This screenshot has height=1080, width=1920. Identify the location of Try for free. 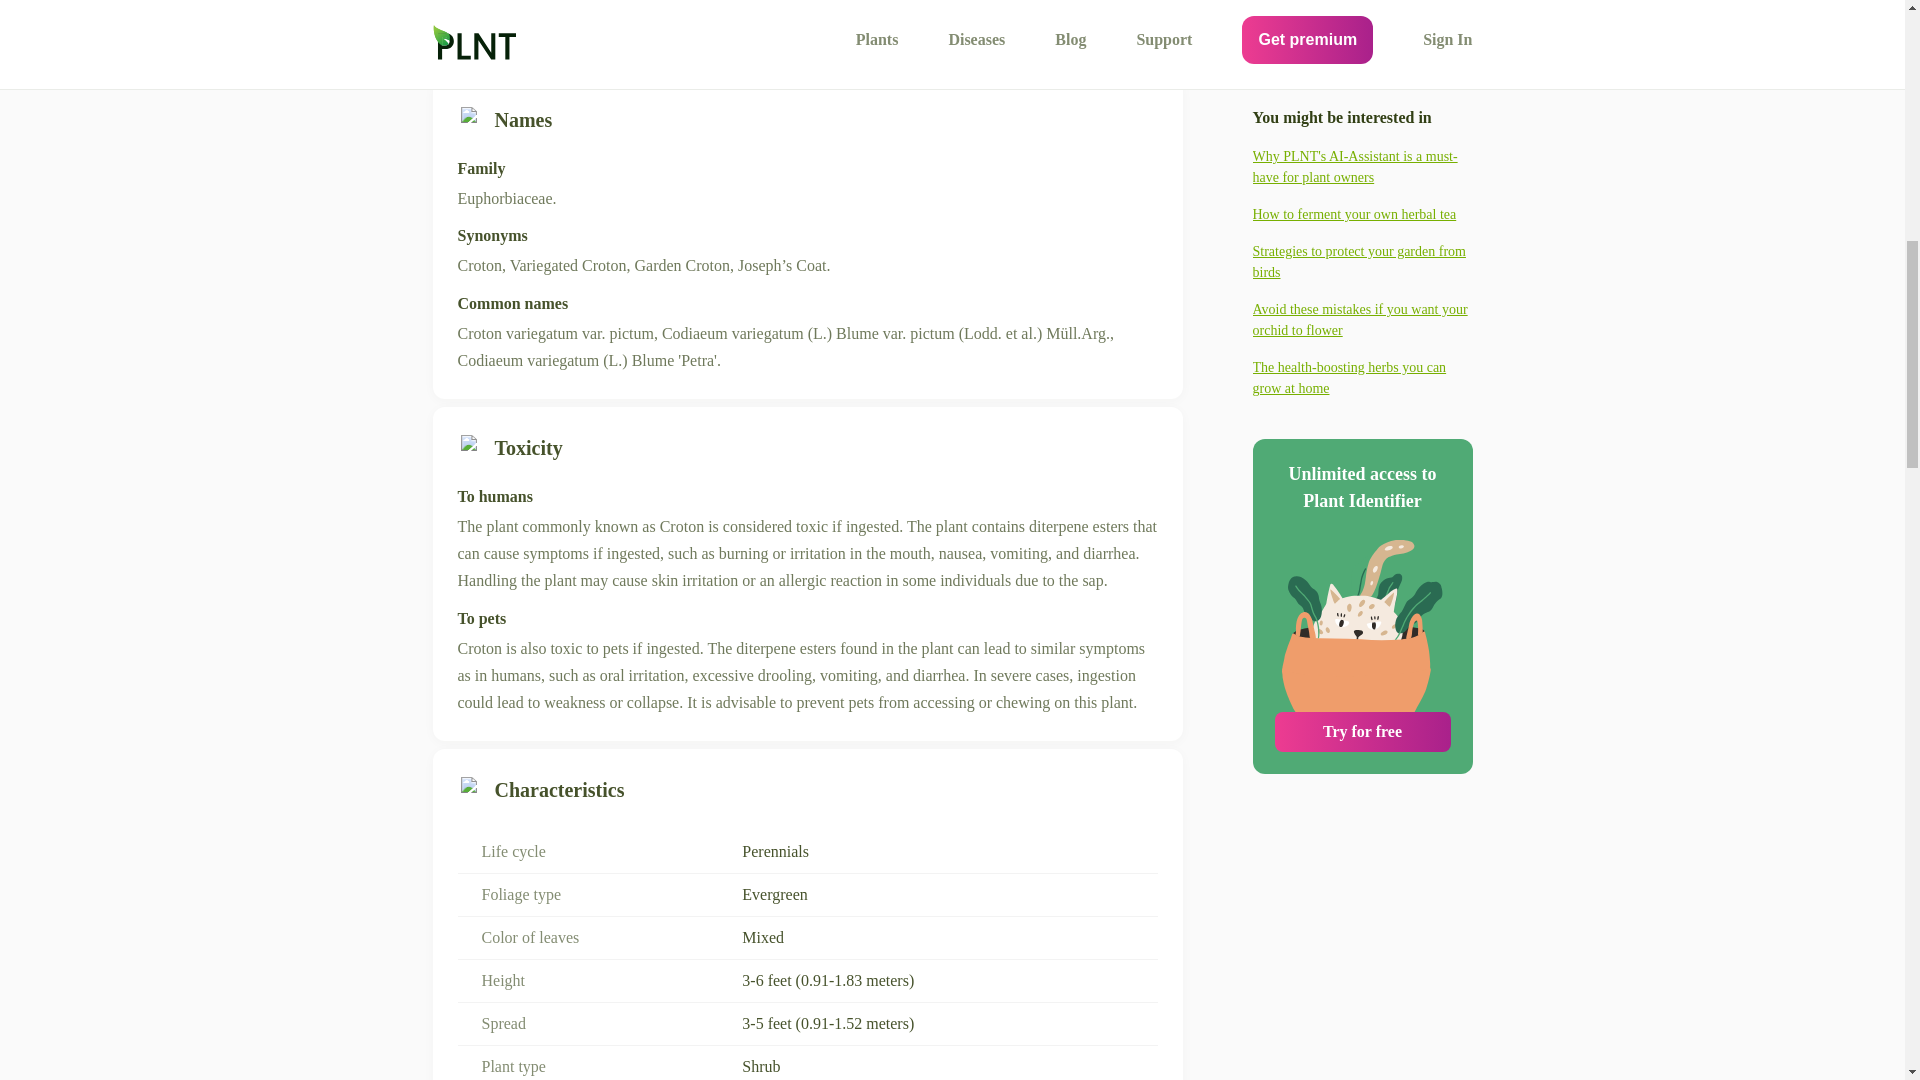
(1362, 540).